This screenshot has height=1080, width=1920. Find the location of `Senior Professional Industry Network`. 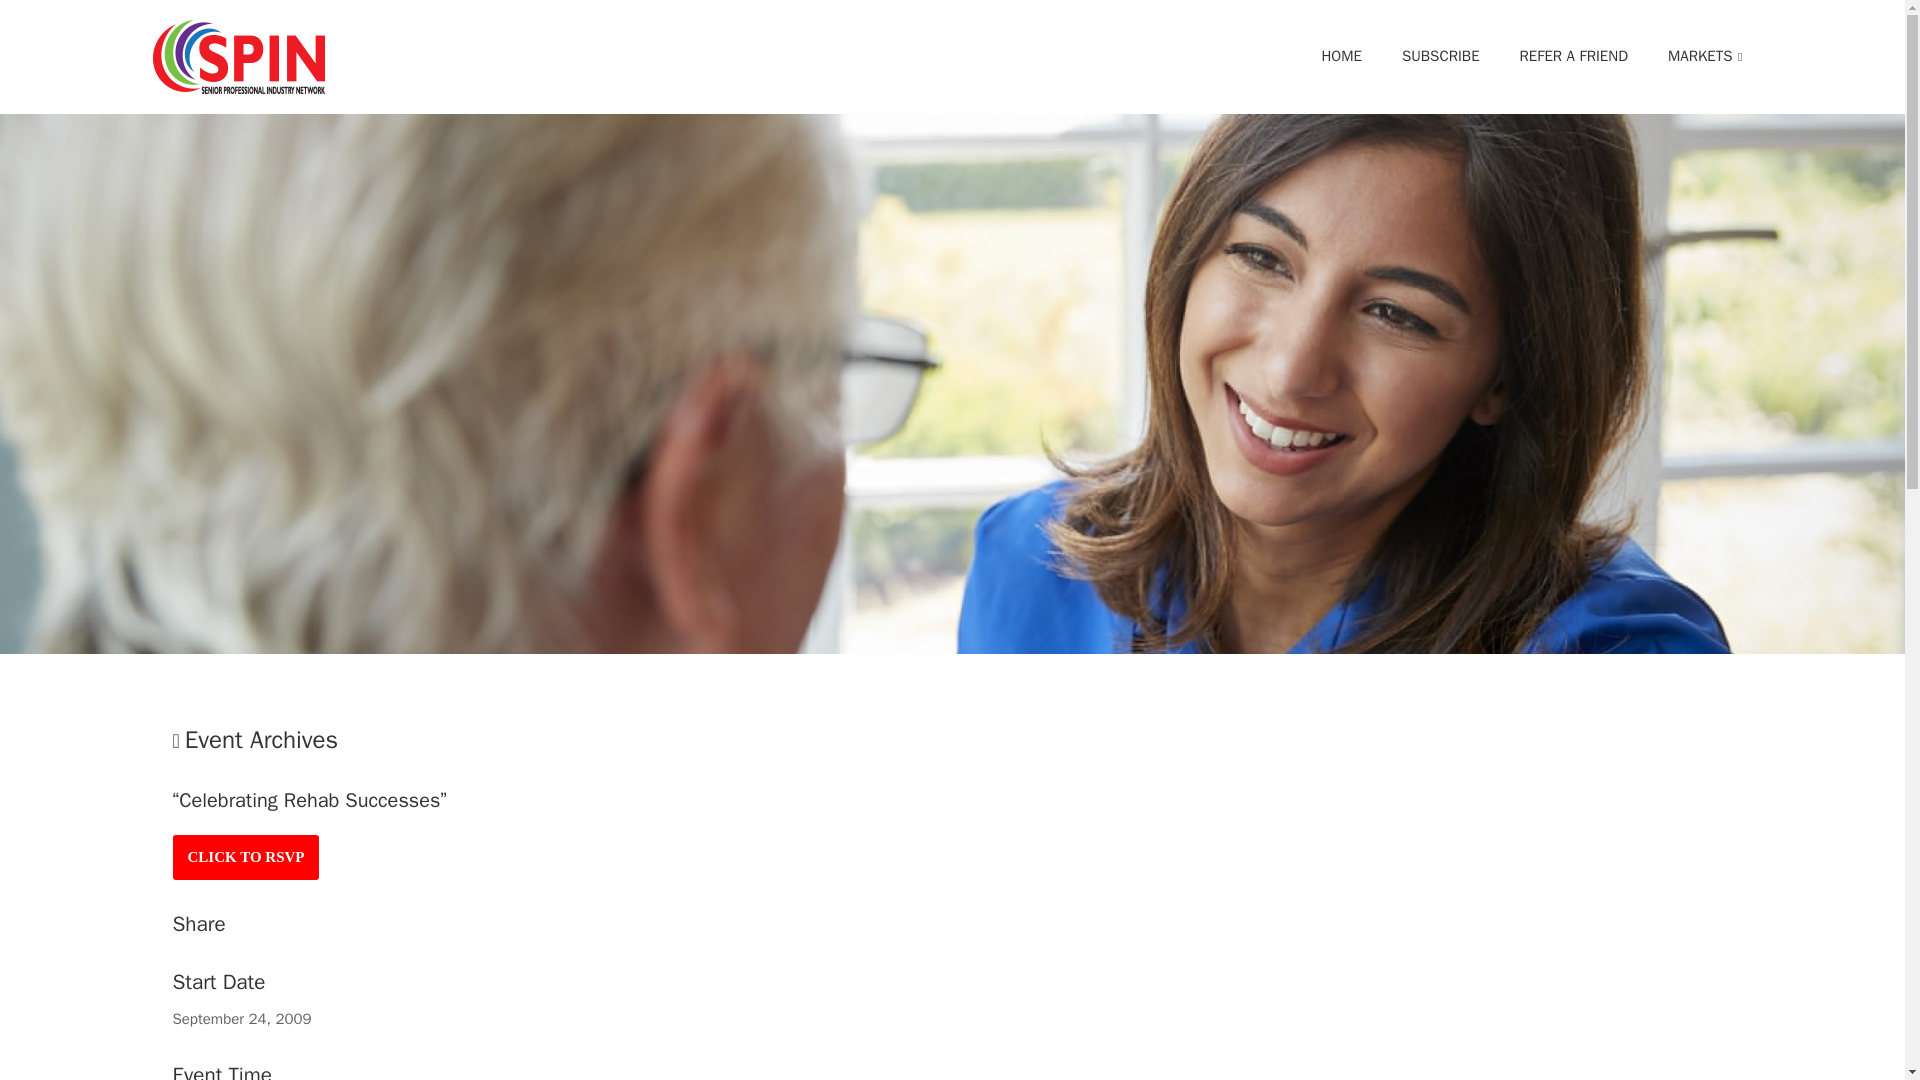

Senior Professional Industry Network is located at coordinates (1526, 57).